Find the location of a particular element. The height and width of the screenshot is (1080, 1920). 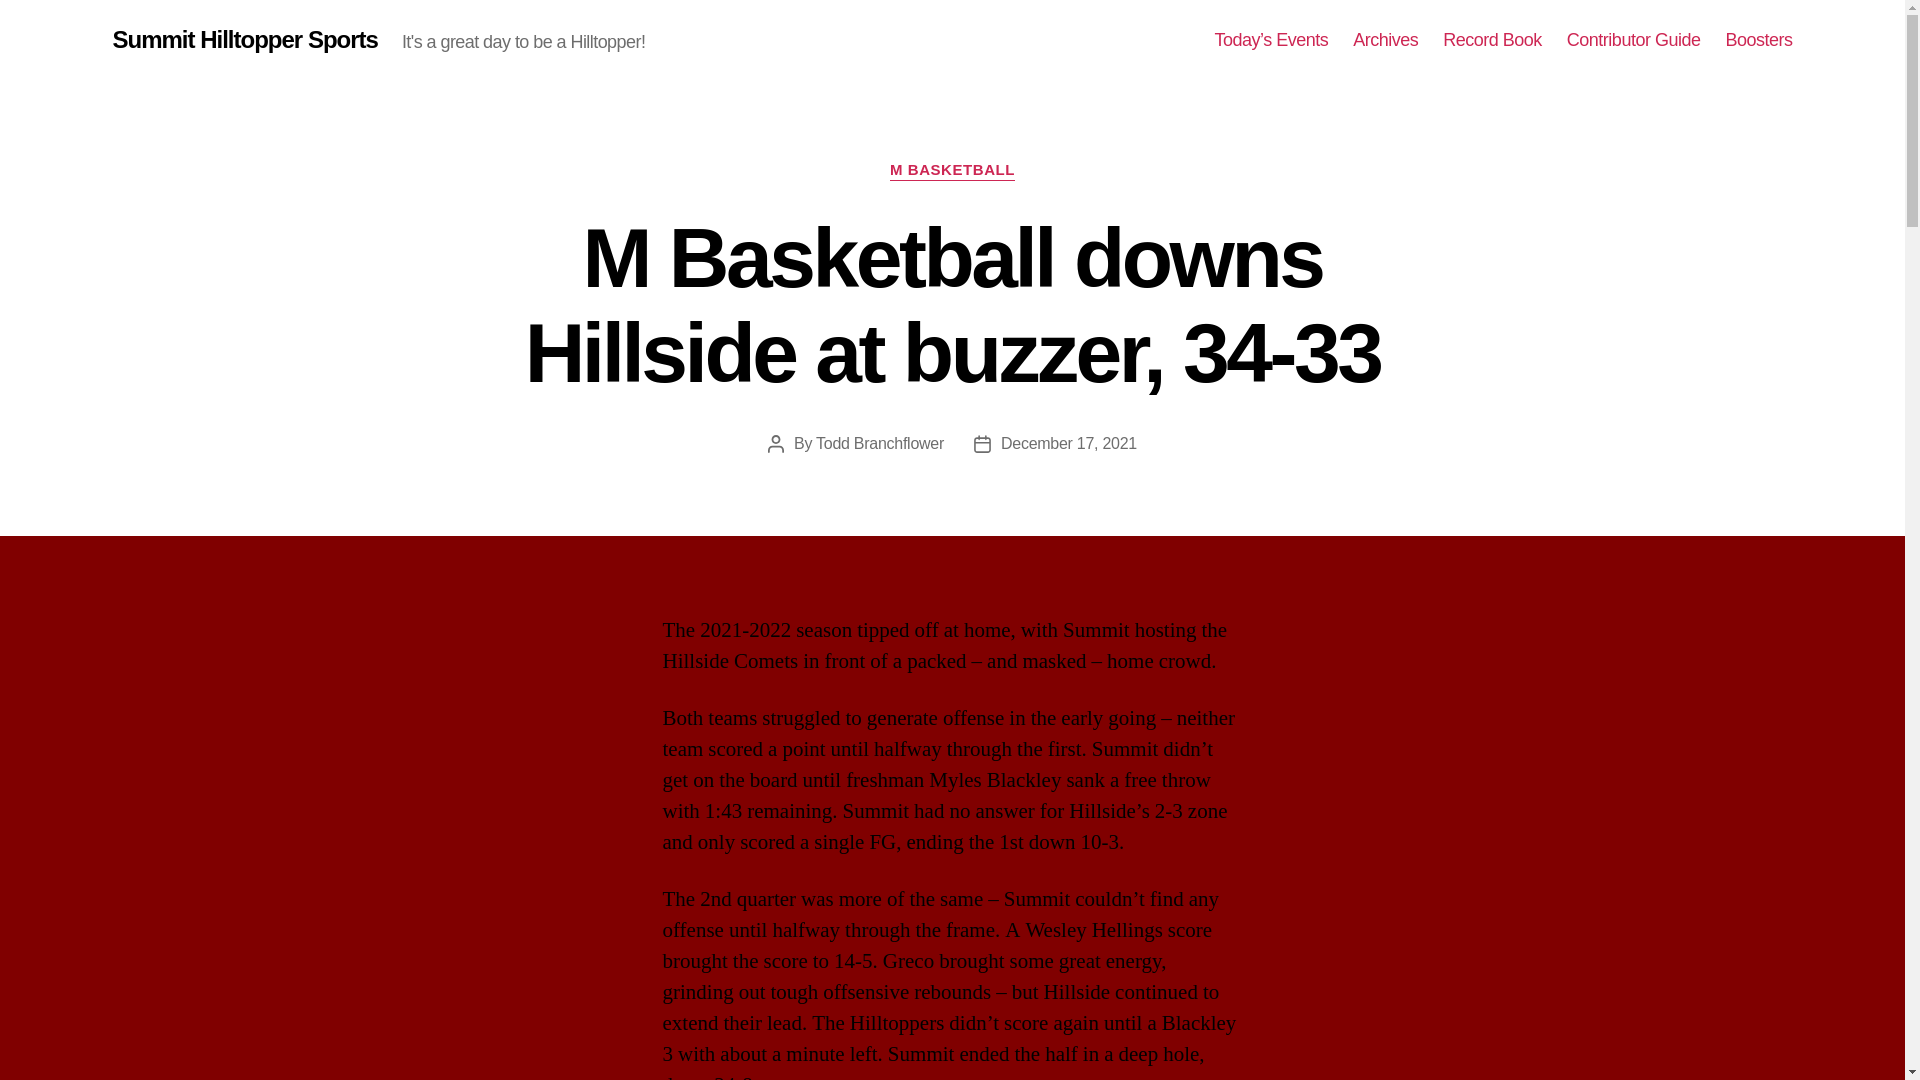

M BASKETBALL is located at coordinates (952, 170).